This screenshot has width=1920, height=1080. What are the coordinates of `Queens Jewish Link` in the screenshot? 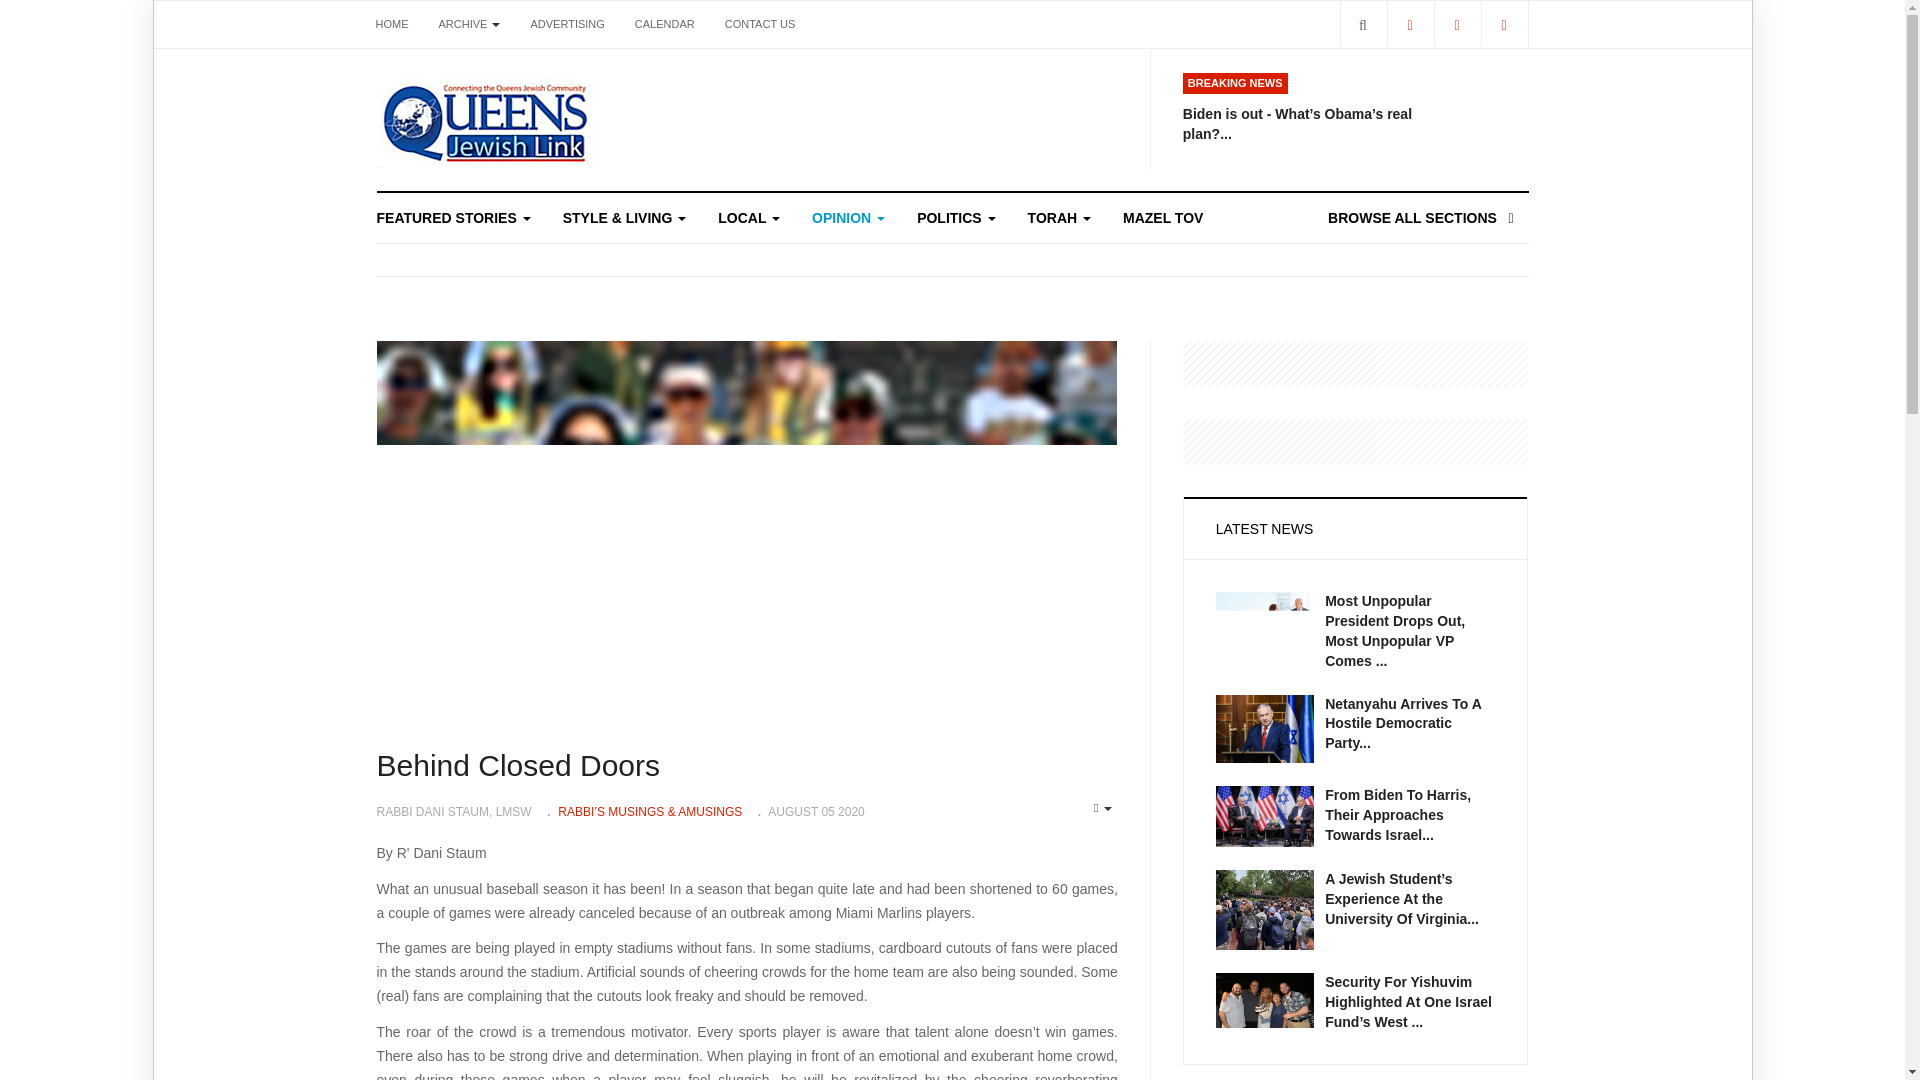 It's located at (484, 120).